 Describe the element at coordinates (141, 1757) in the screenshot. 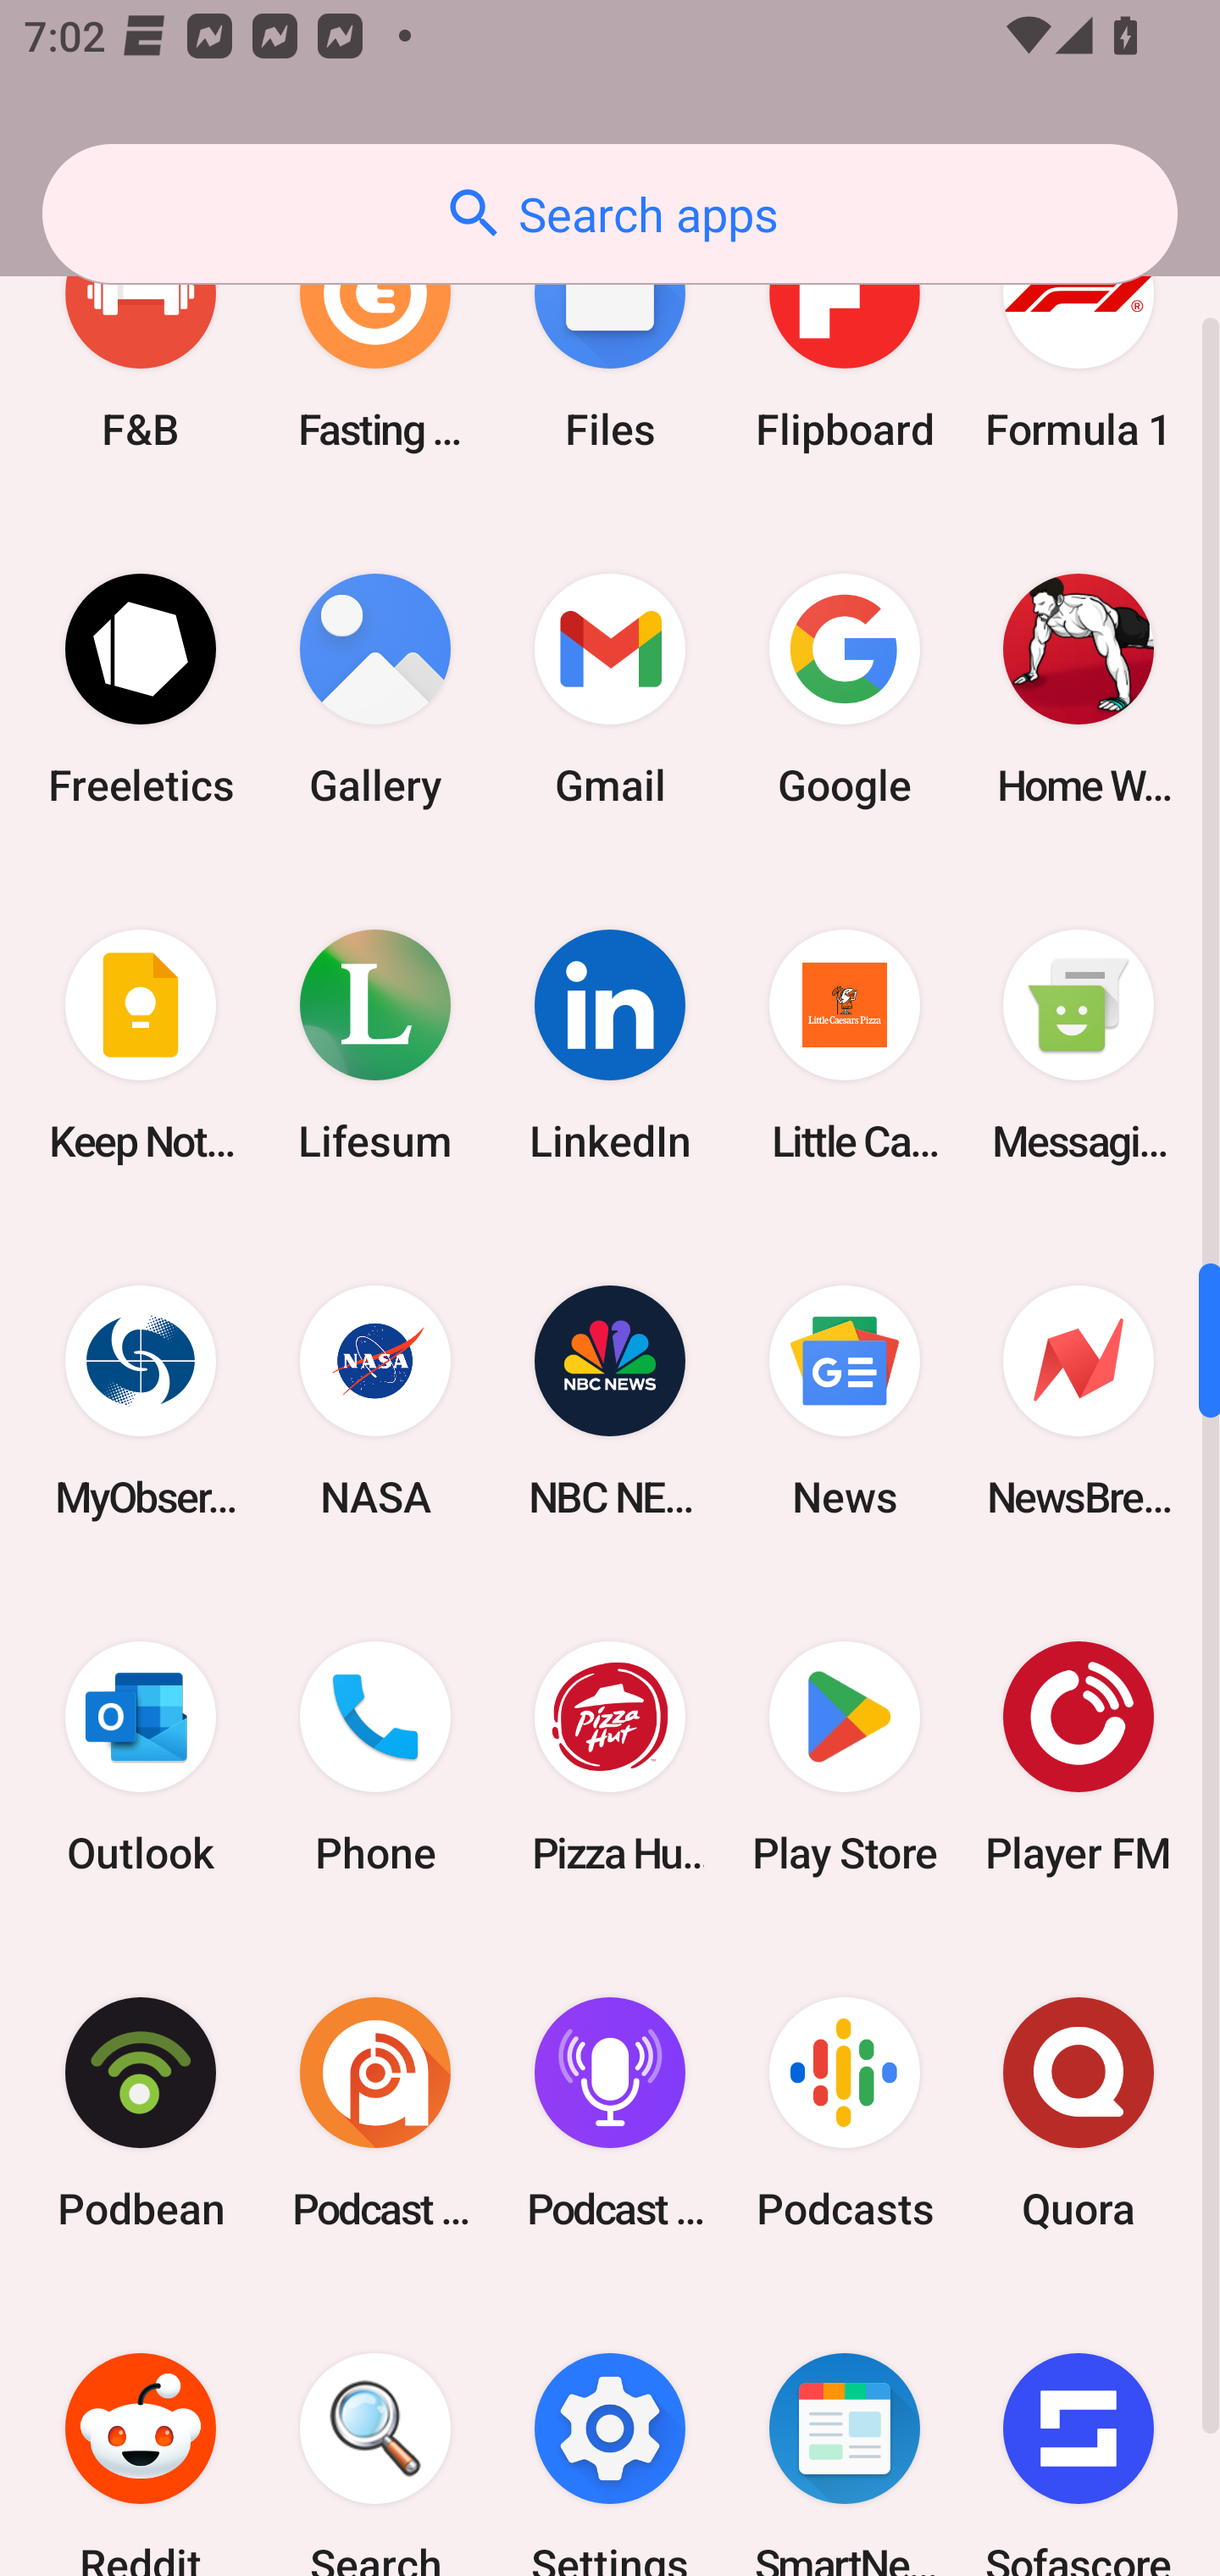

I see `Outlook` at that location.